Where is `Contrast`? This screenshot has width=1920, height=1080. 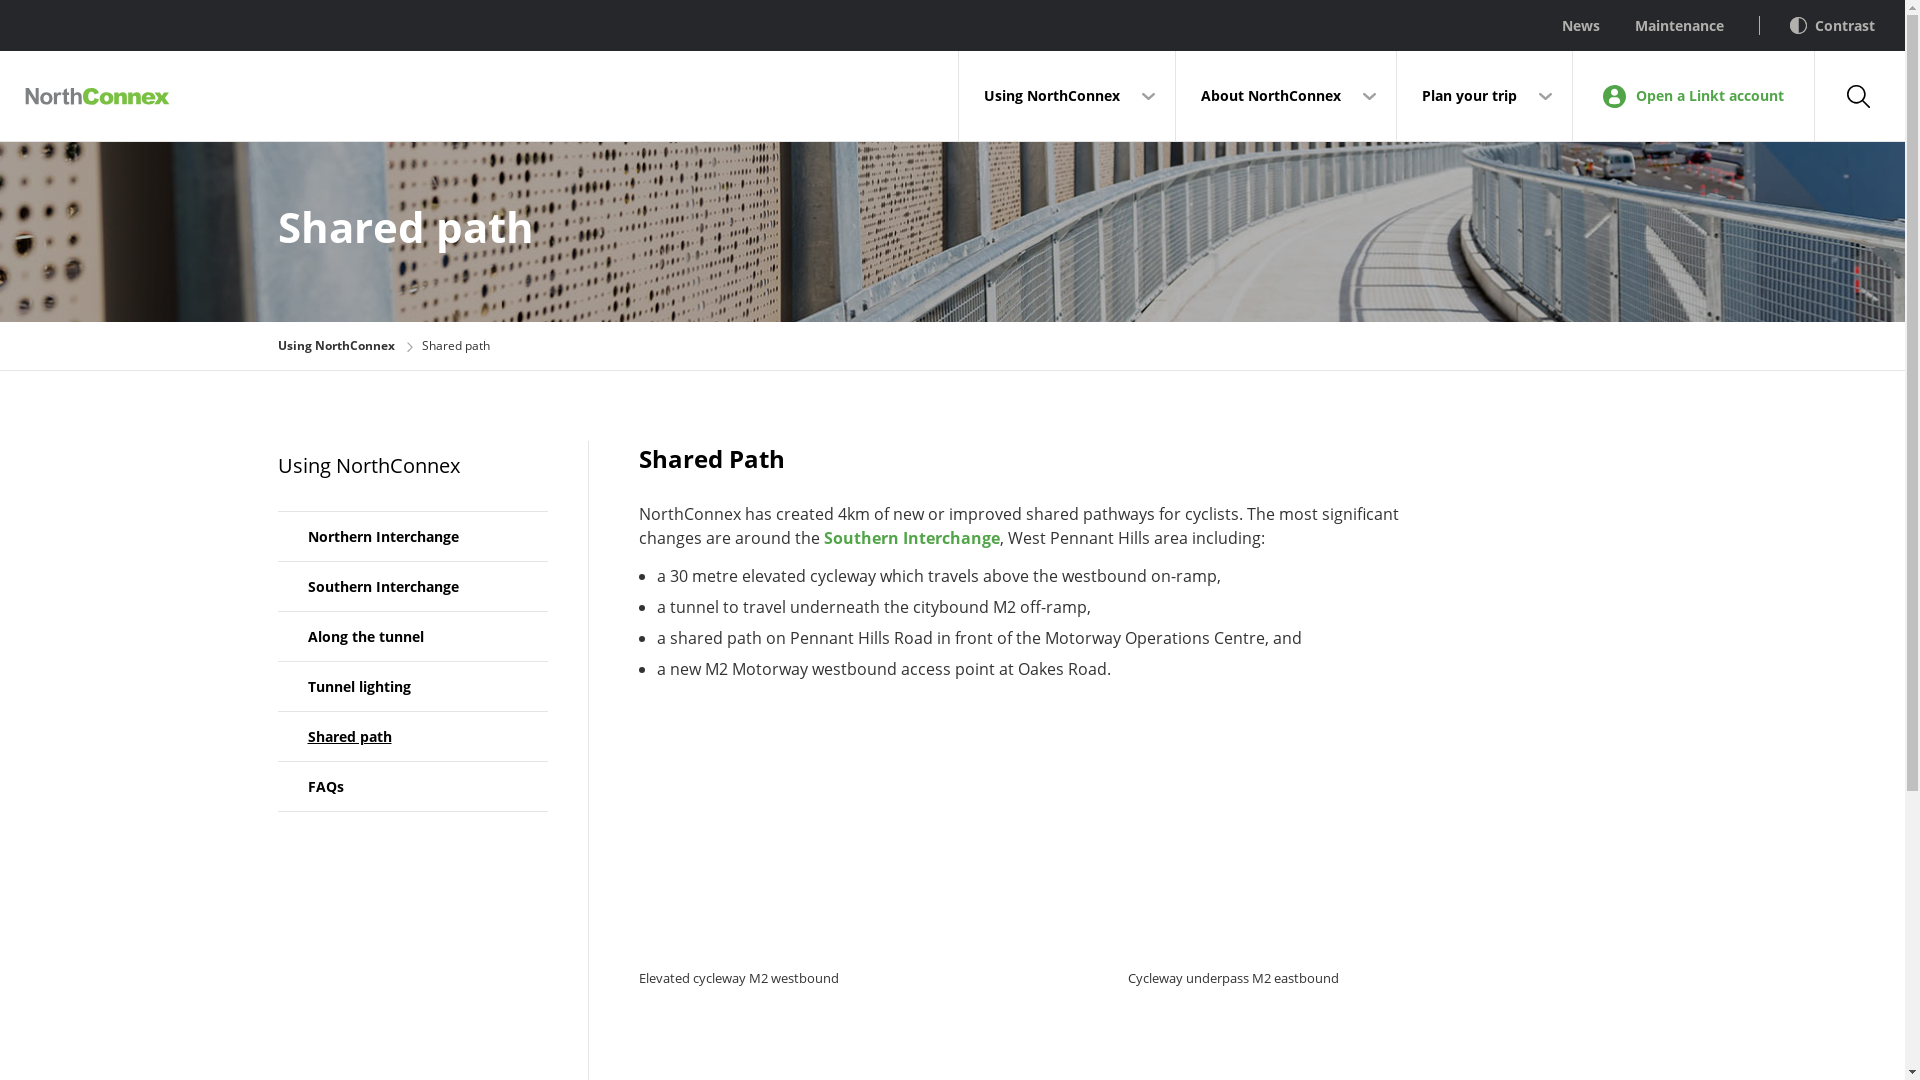 Contrast is located at coordinates (1817, 26).